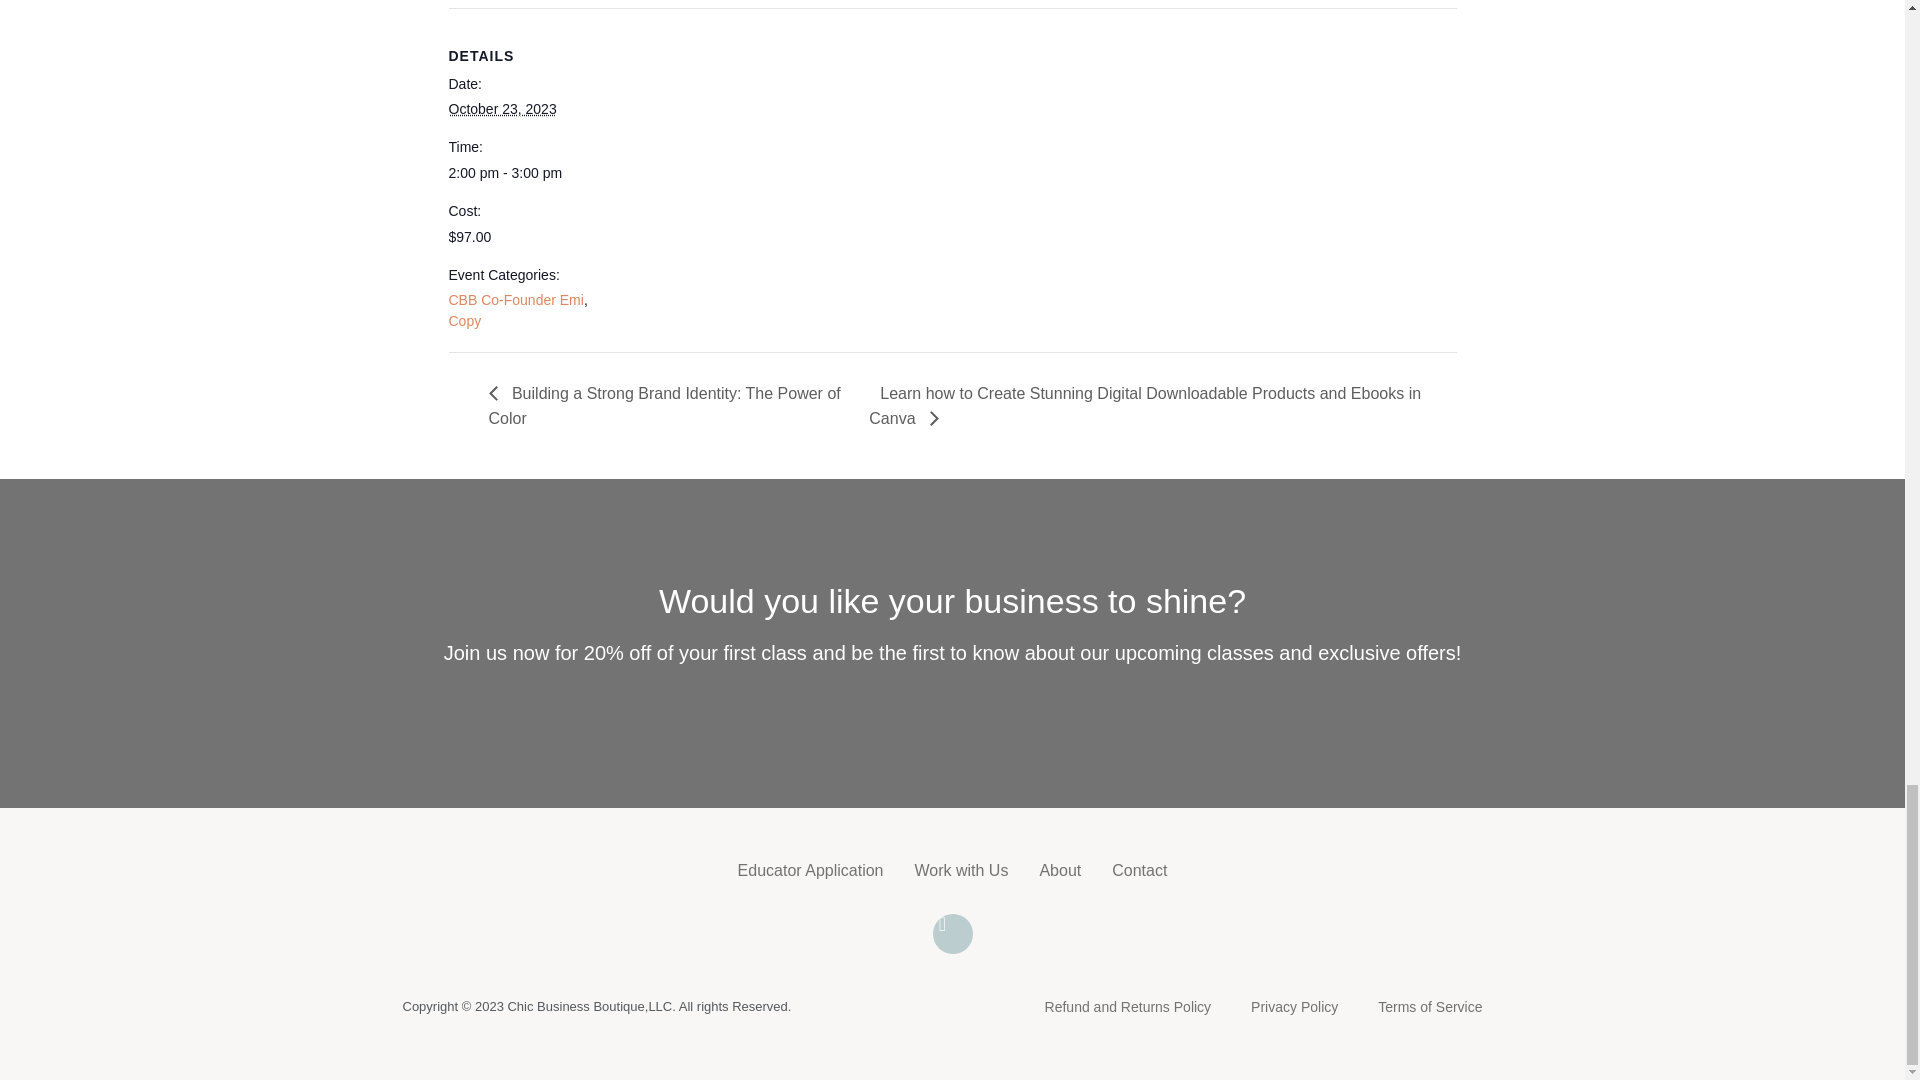 This screenshot has width=1920, height=1080. What do you see at coordinates (810, 870) in the screenshot?
I see `Educator Application` at bounding box center [810, 870].